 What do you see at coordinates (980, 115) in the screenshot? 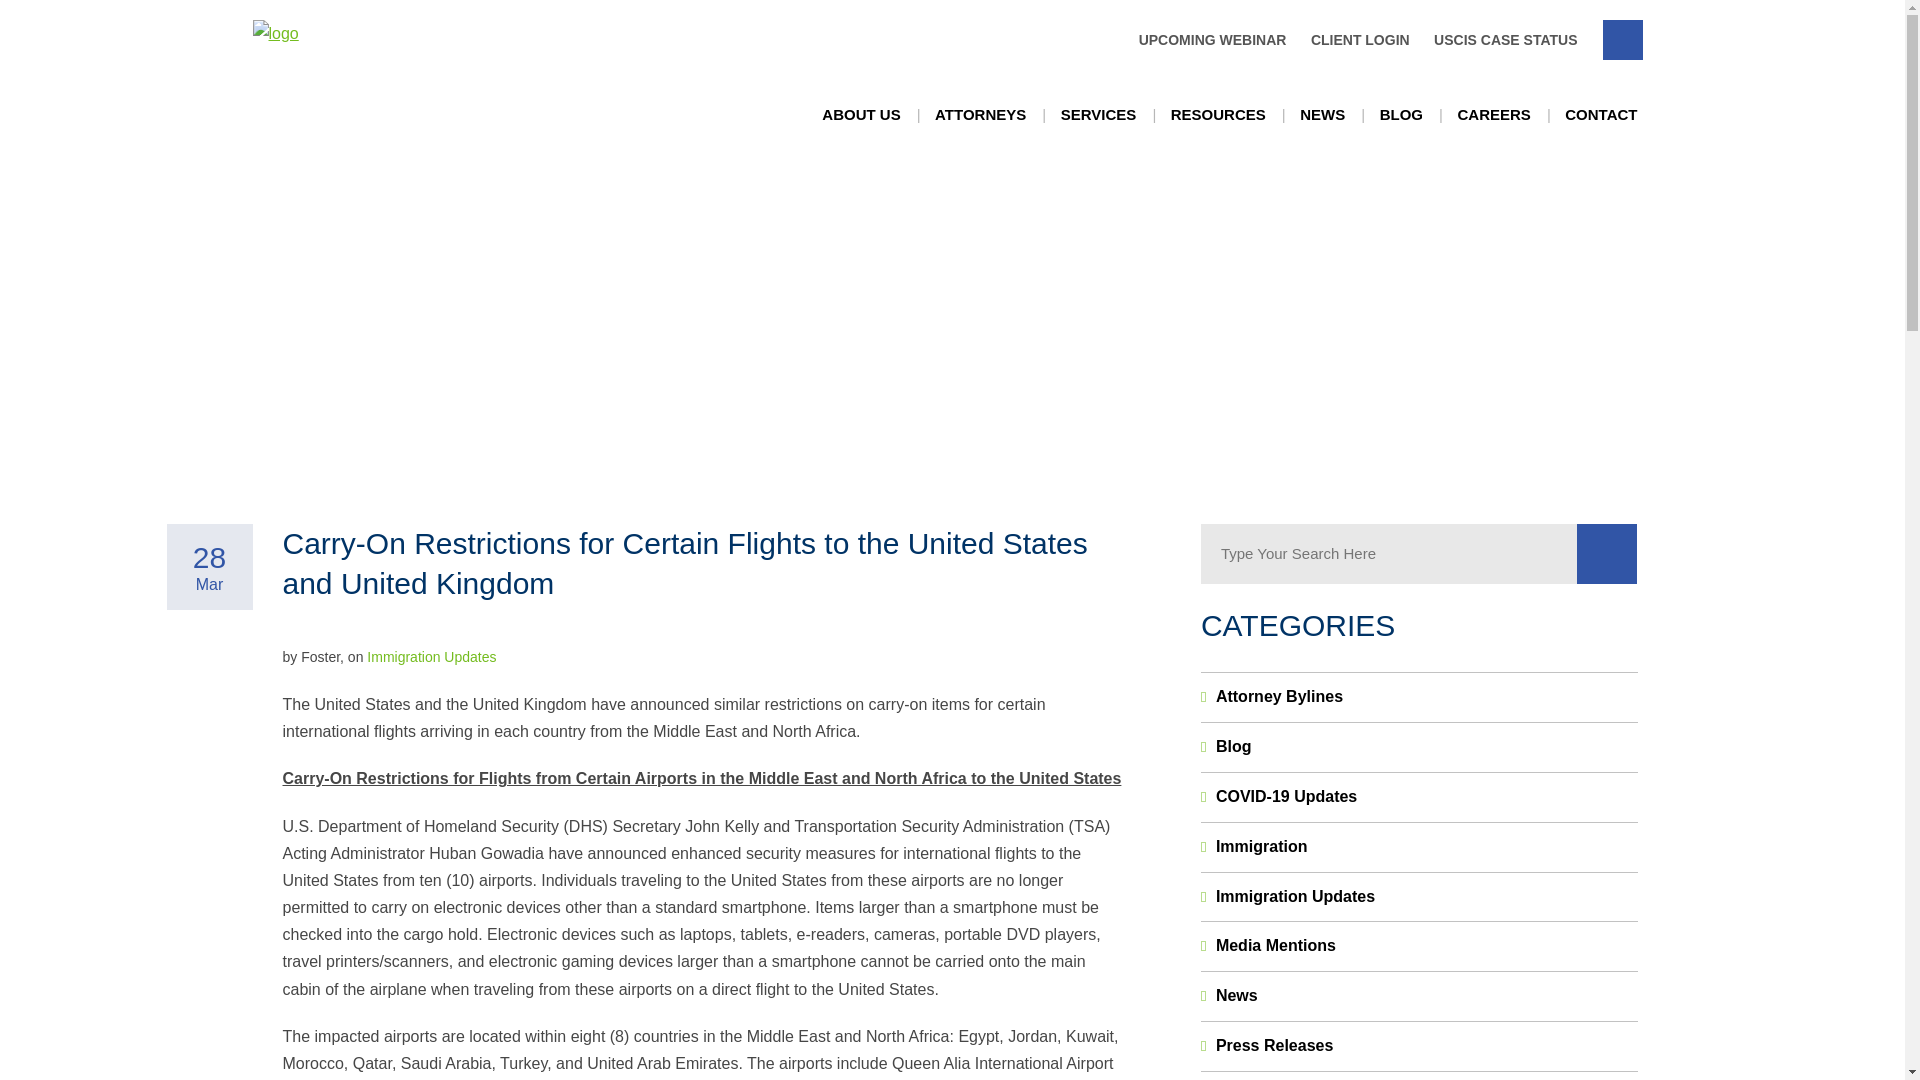
I see `ATTORNEYS` at bounding box center [980, 115].